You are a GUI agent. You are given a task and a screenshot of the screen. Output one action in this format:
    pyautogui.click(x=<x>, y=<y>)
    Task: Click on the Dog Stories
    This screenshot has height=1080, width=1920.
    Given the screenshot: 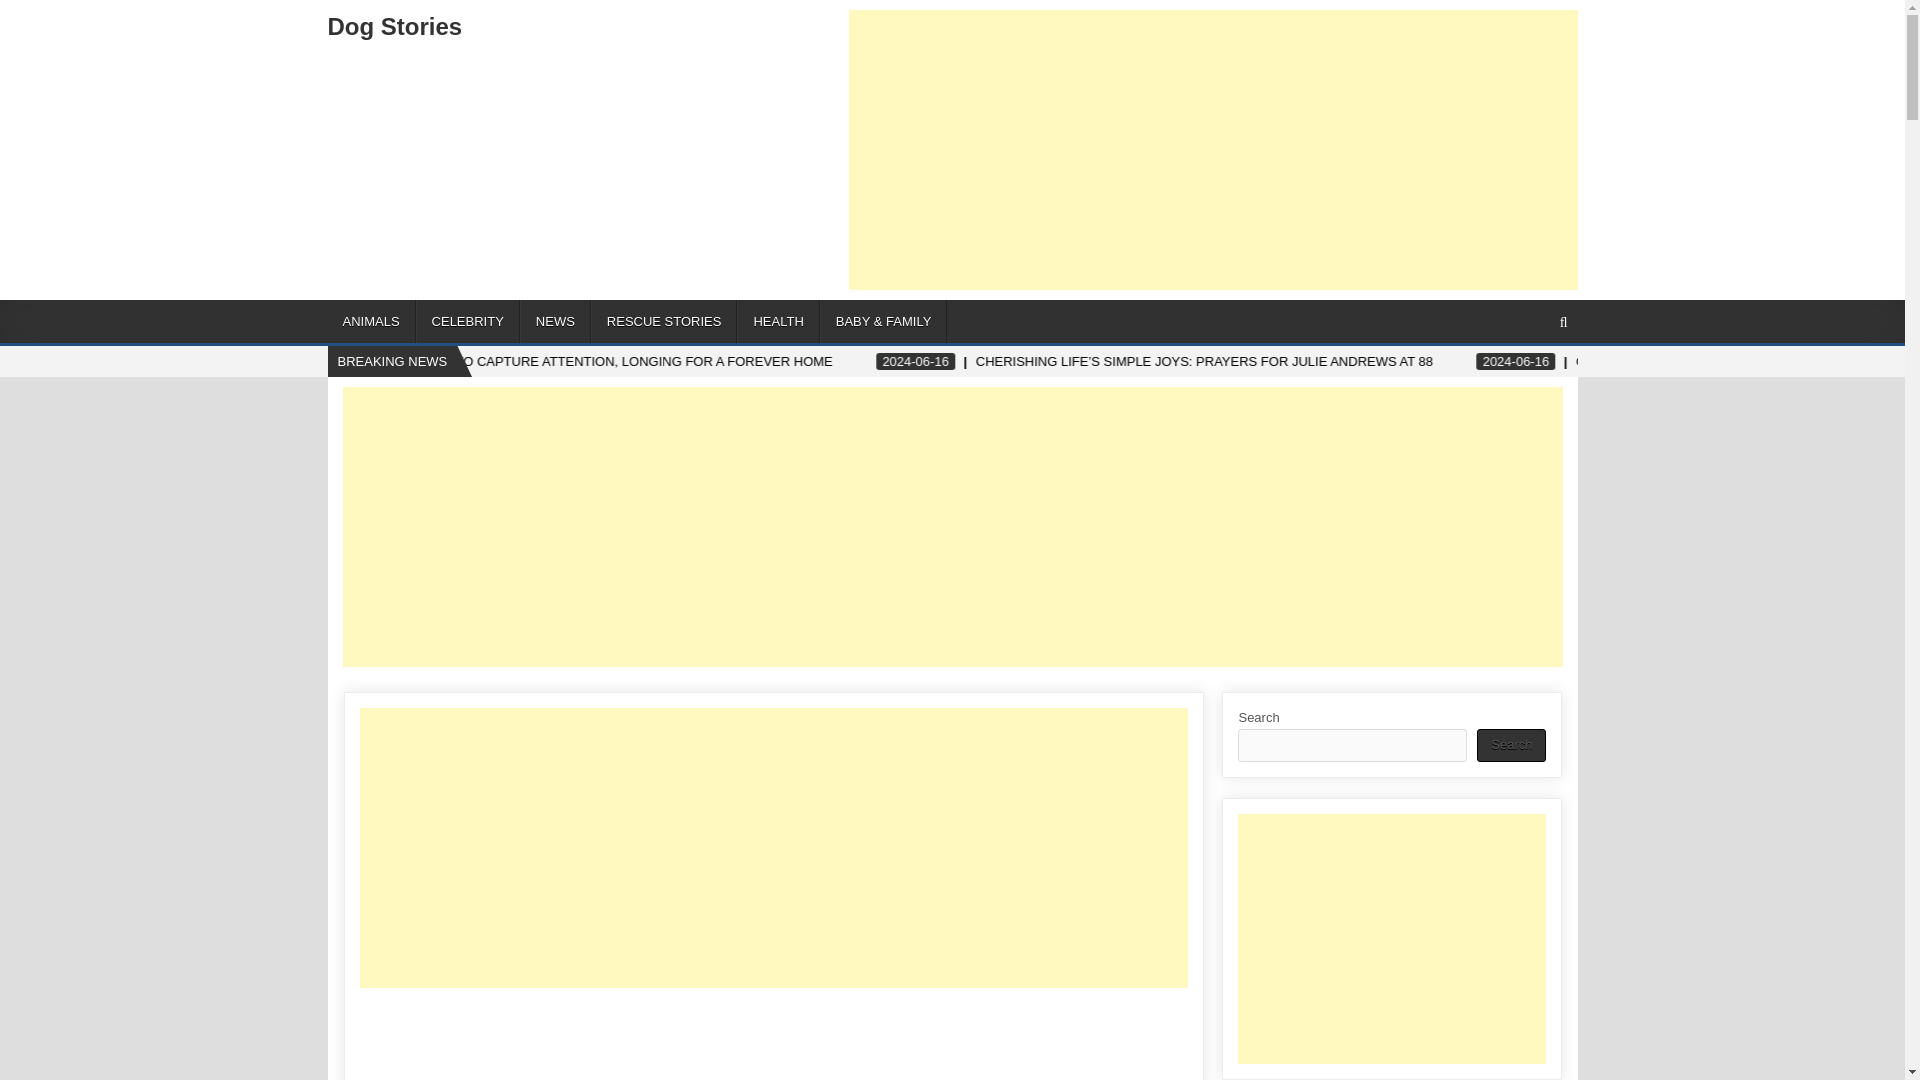 What is the action you would take?
    pyautogui.click(x=395, y=26)
    